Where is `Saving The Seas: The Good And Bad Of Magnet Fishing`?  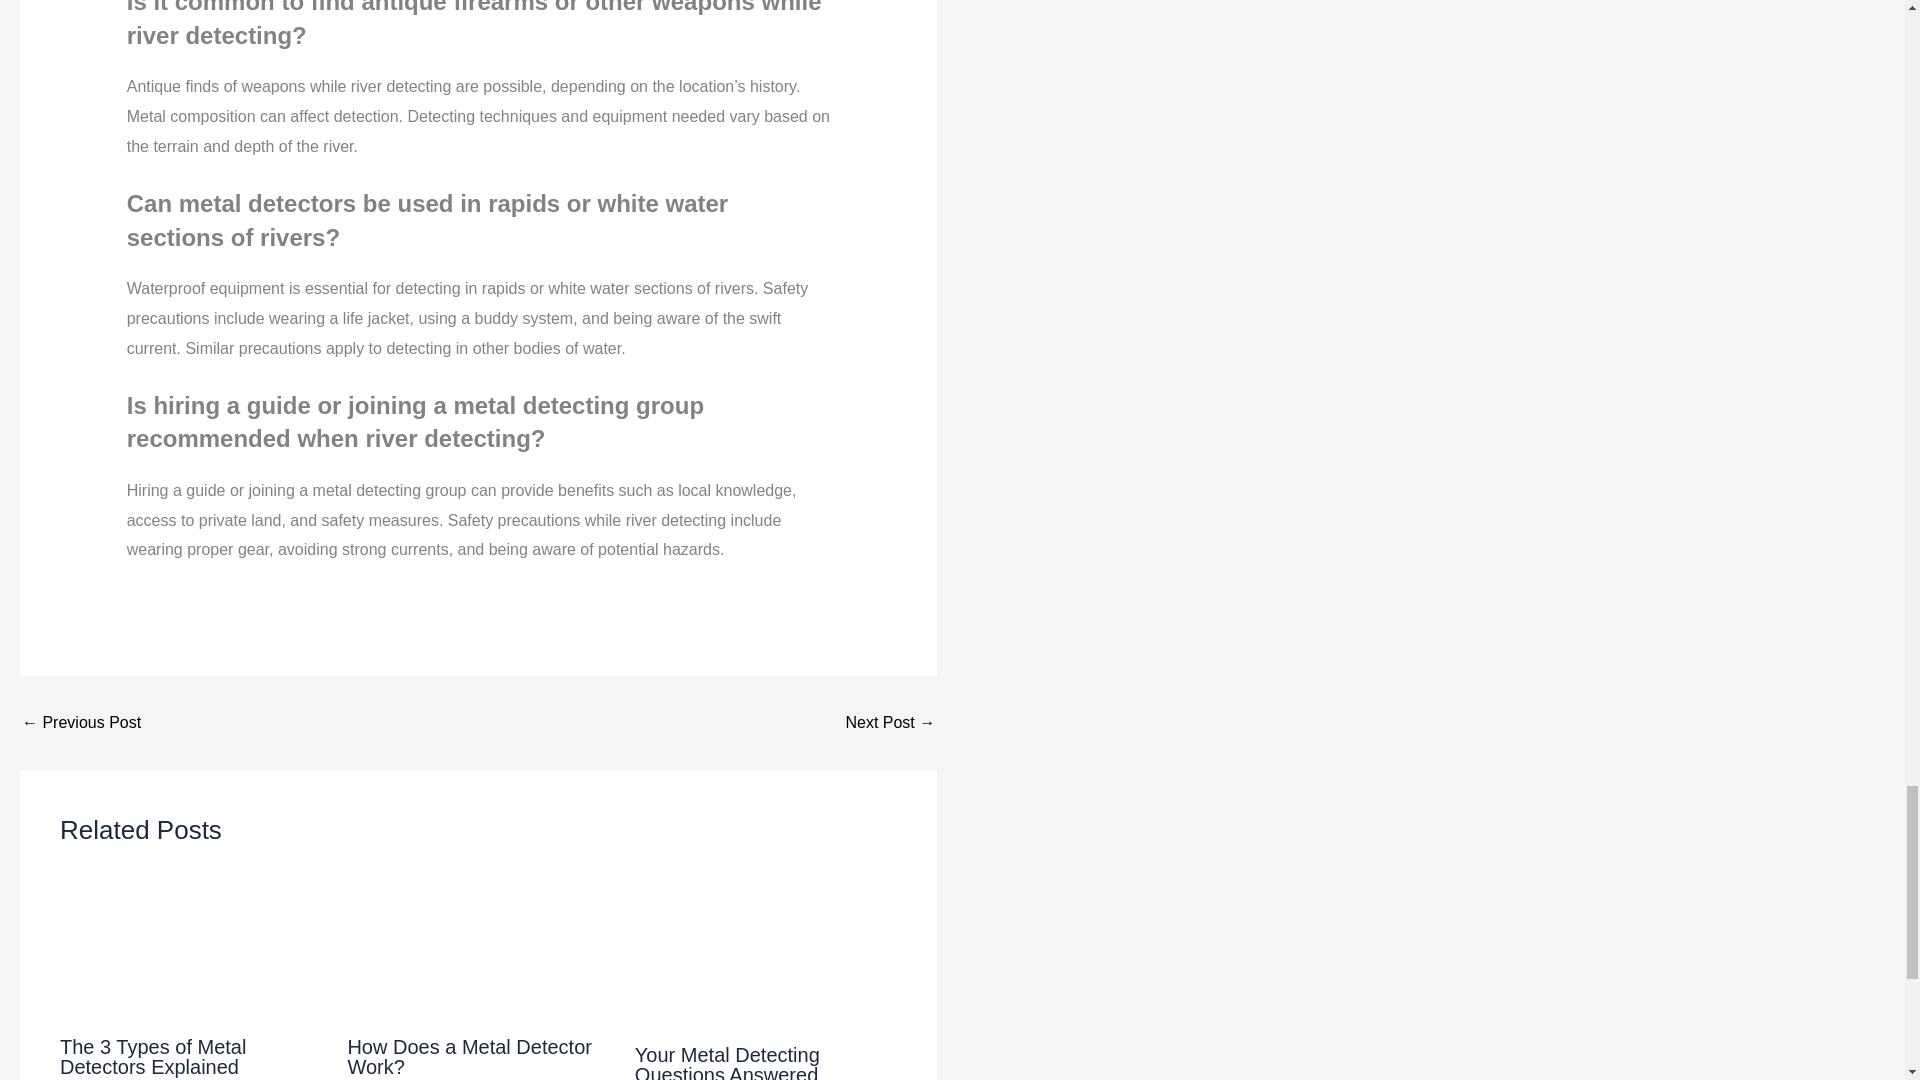 Saving The Seas: The Good And Bad Of Magnet Fishing is located at coordinates (80, 722).